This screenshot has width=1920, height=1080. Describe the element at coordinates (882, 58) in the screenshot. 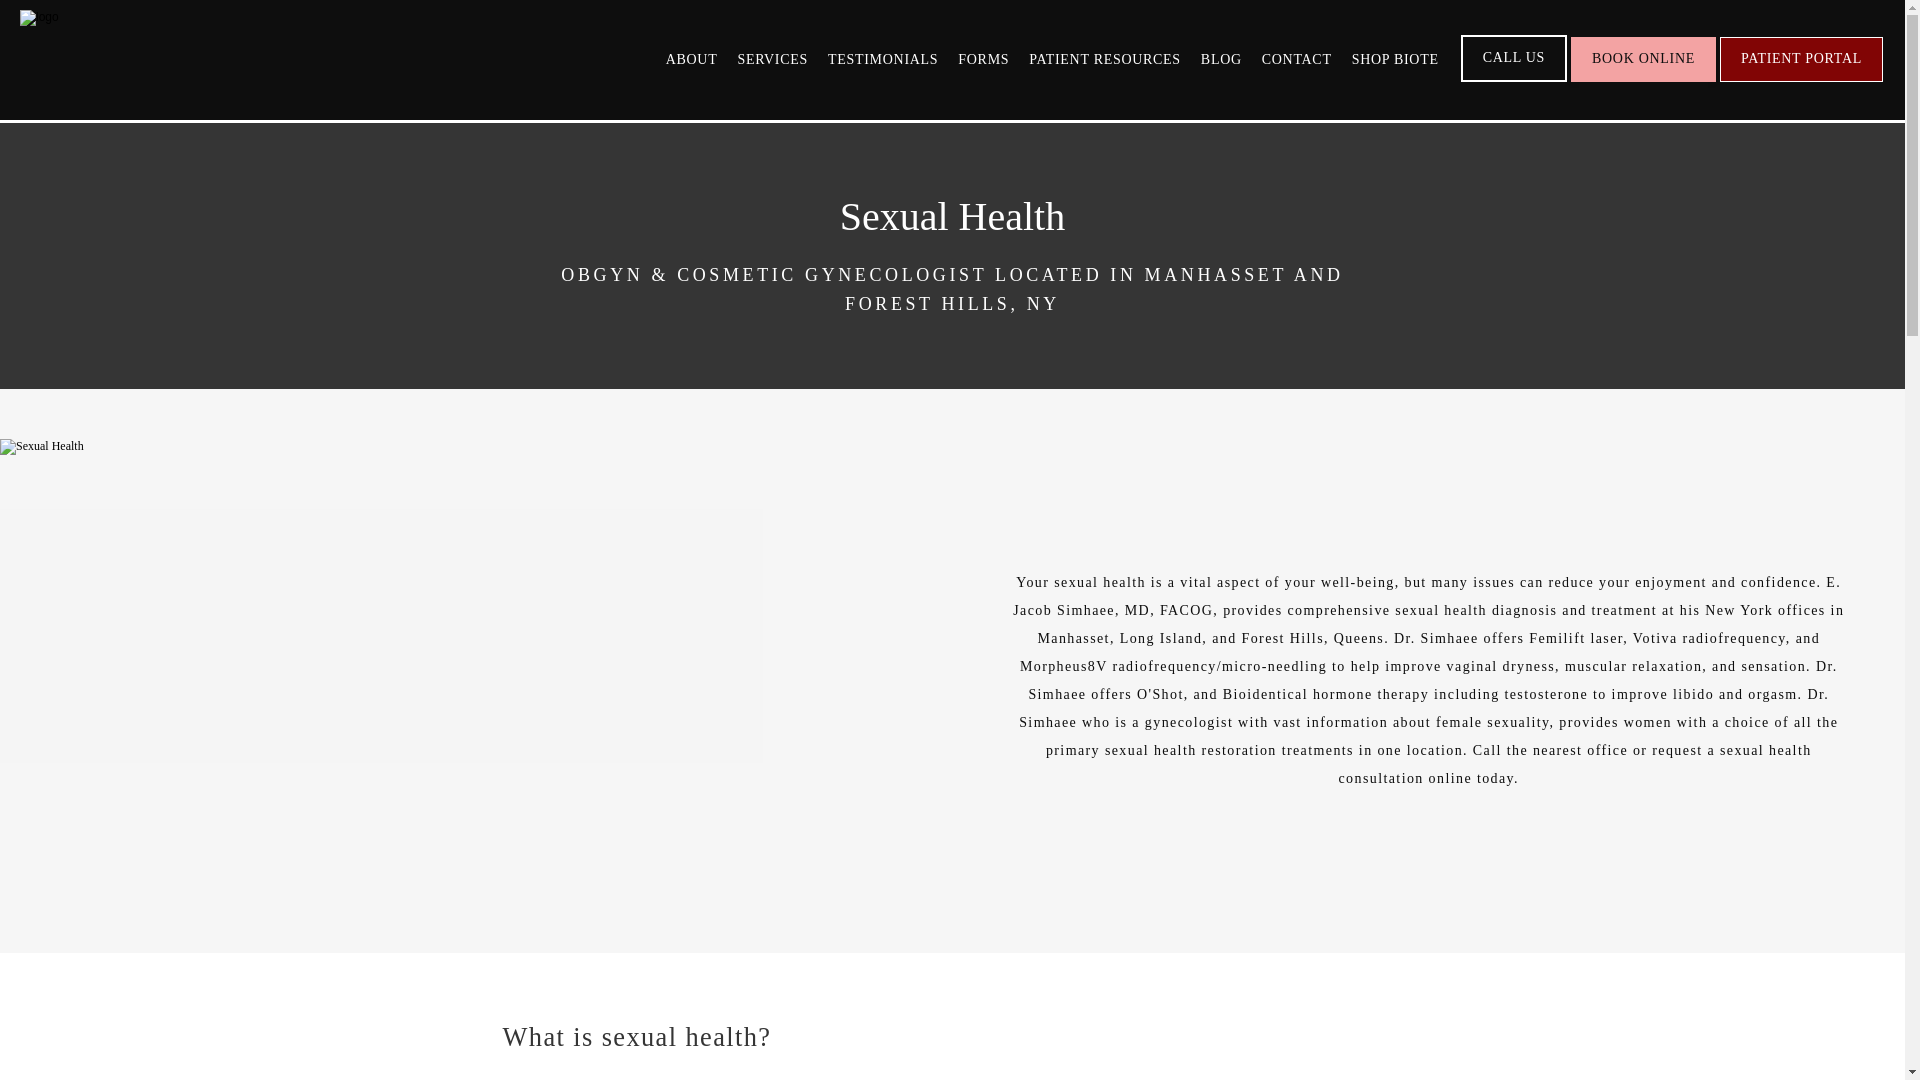

I see `TESTIMONIALS` at that location.